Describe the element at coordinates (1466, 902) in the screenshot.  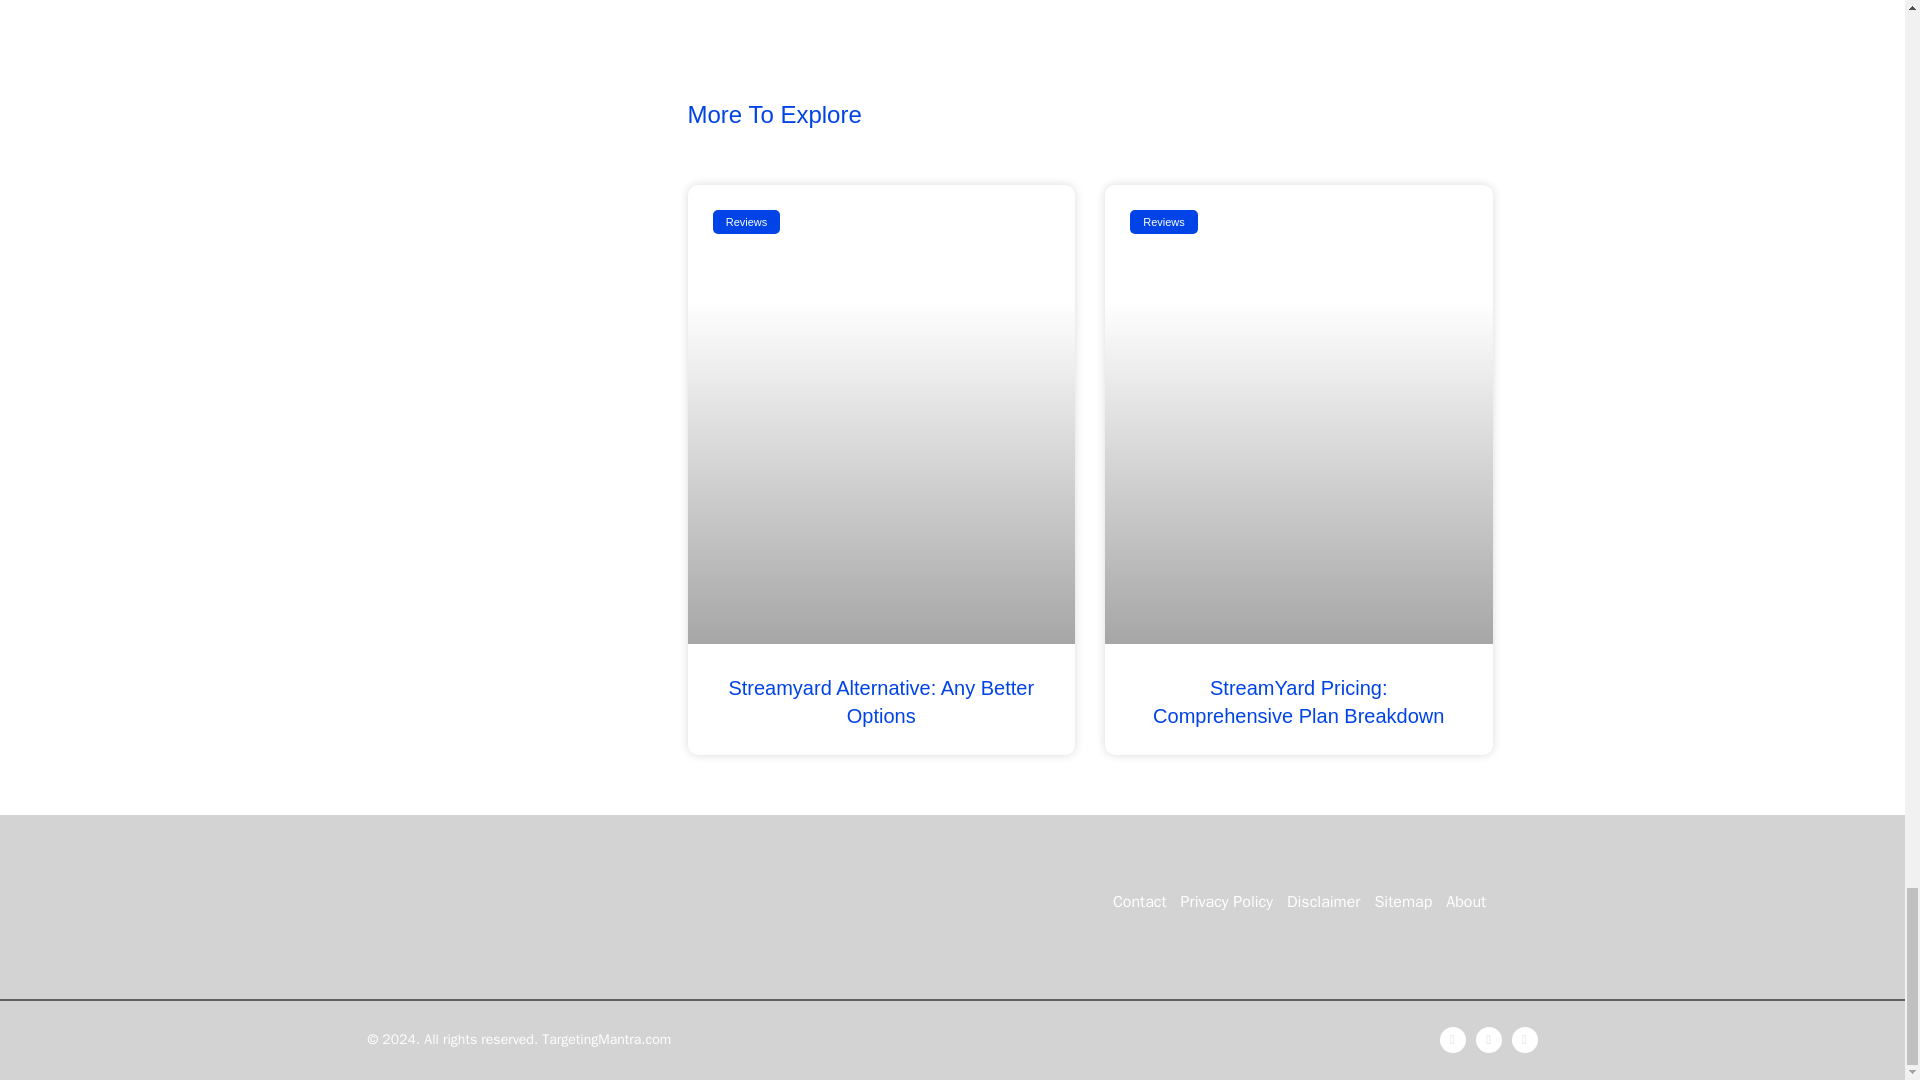
I see `About` at that location.